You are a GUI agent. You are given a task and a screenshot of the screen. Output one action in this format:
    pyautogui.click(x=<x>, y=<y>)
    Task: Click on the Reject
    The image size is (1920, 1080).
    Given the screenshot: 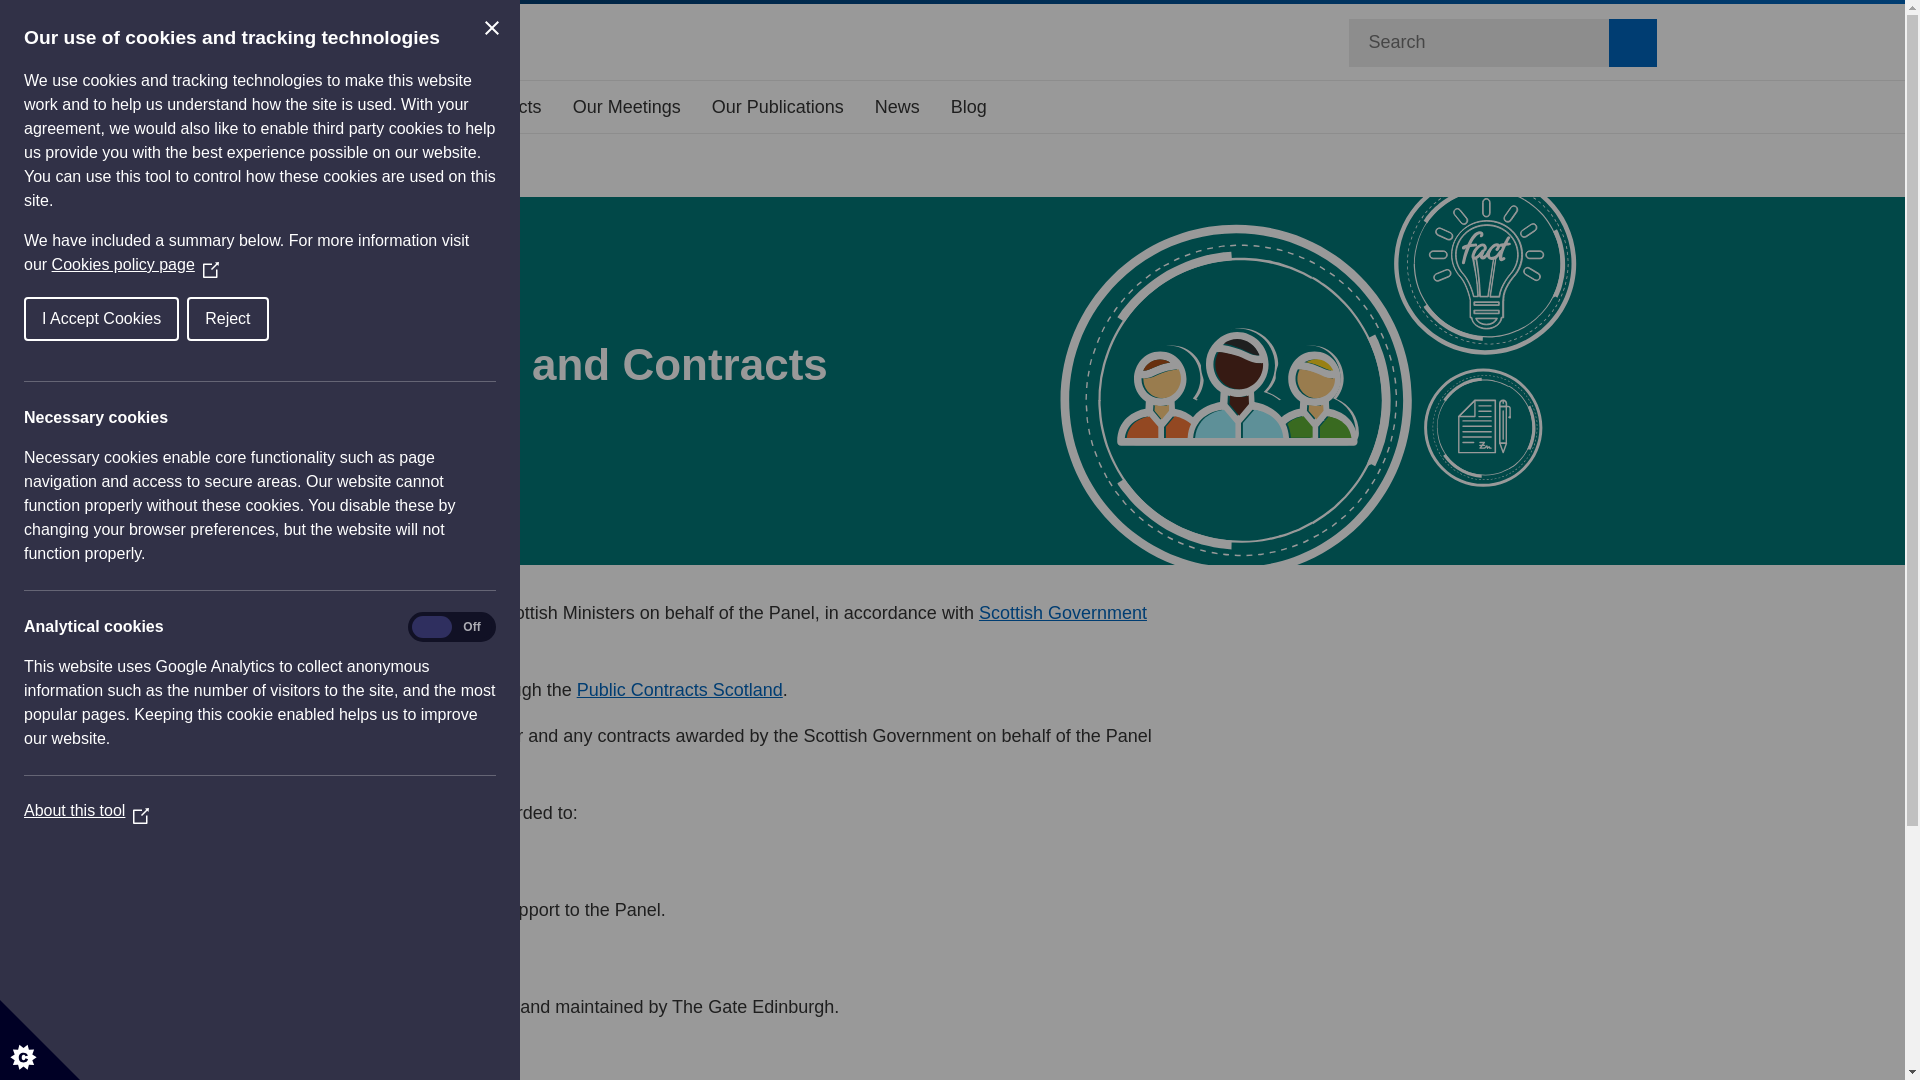 What is the action you would take?
    pyautogui.click(x=74, y=319)
    